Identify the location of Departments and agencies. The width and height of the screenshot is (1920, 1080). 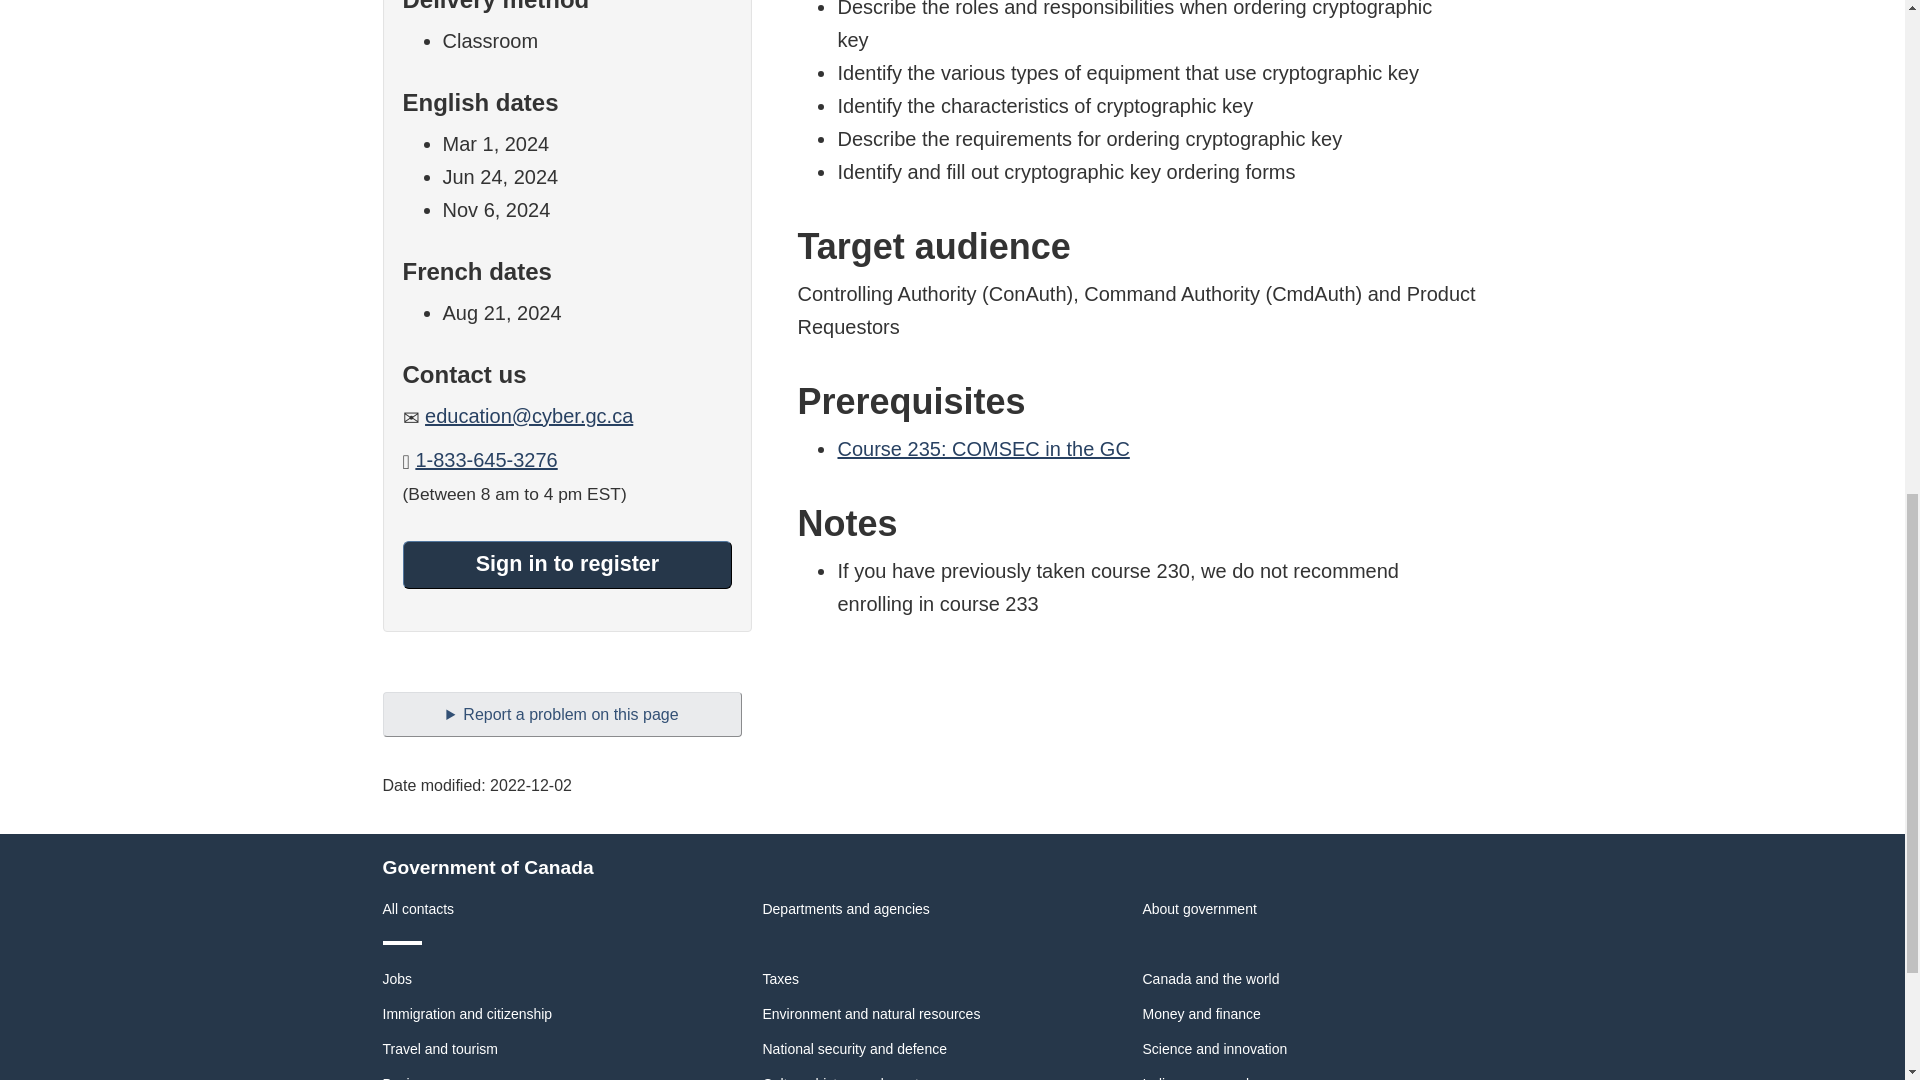
(846, 908).